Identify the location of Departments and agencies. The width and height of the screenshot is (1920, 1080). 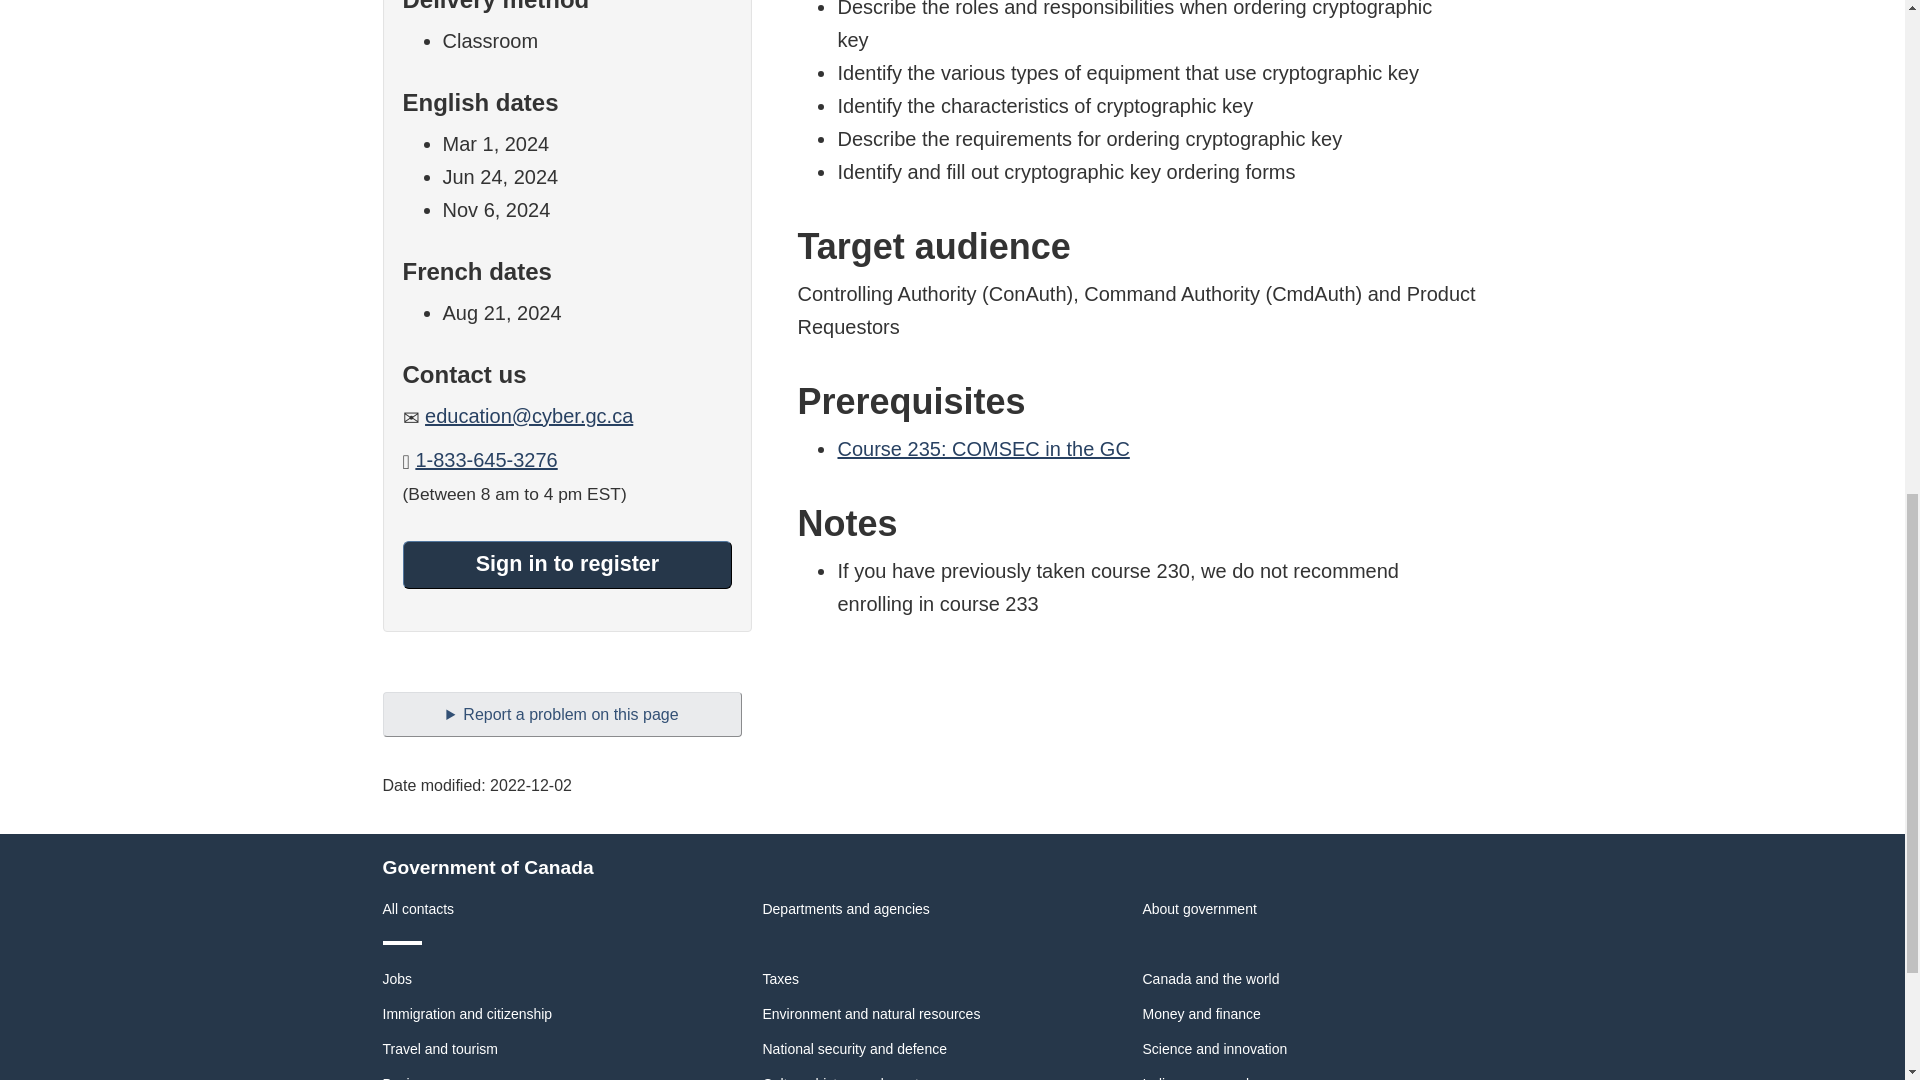
(846, 908).